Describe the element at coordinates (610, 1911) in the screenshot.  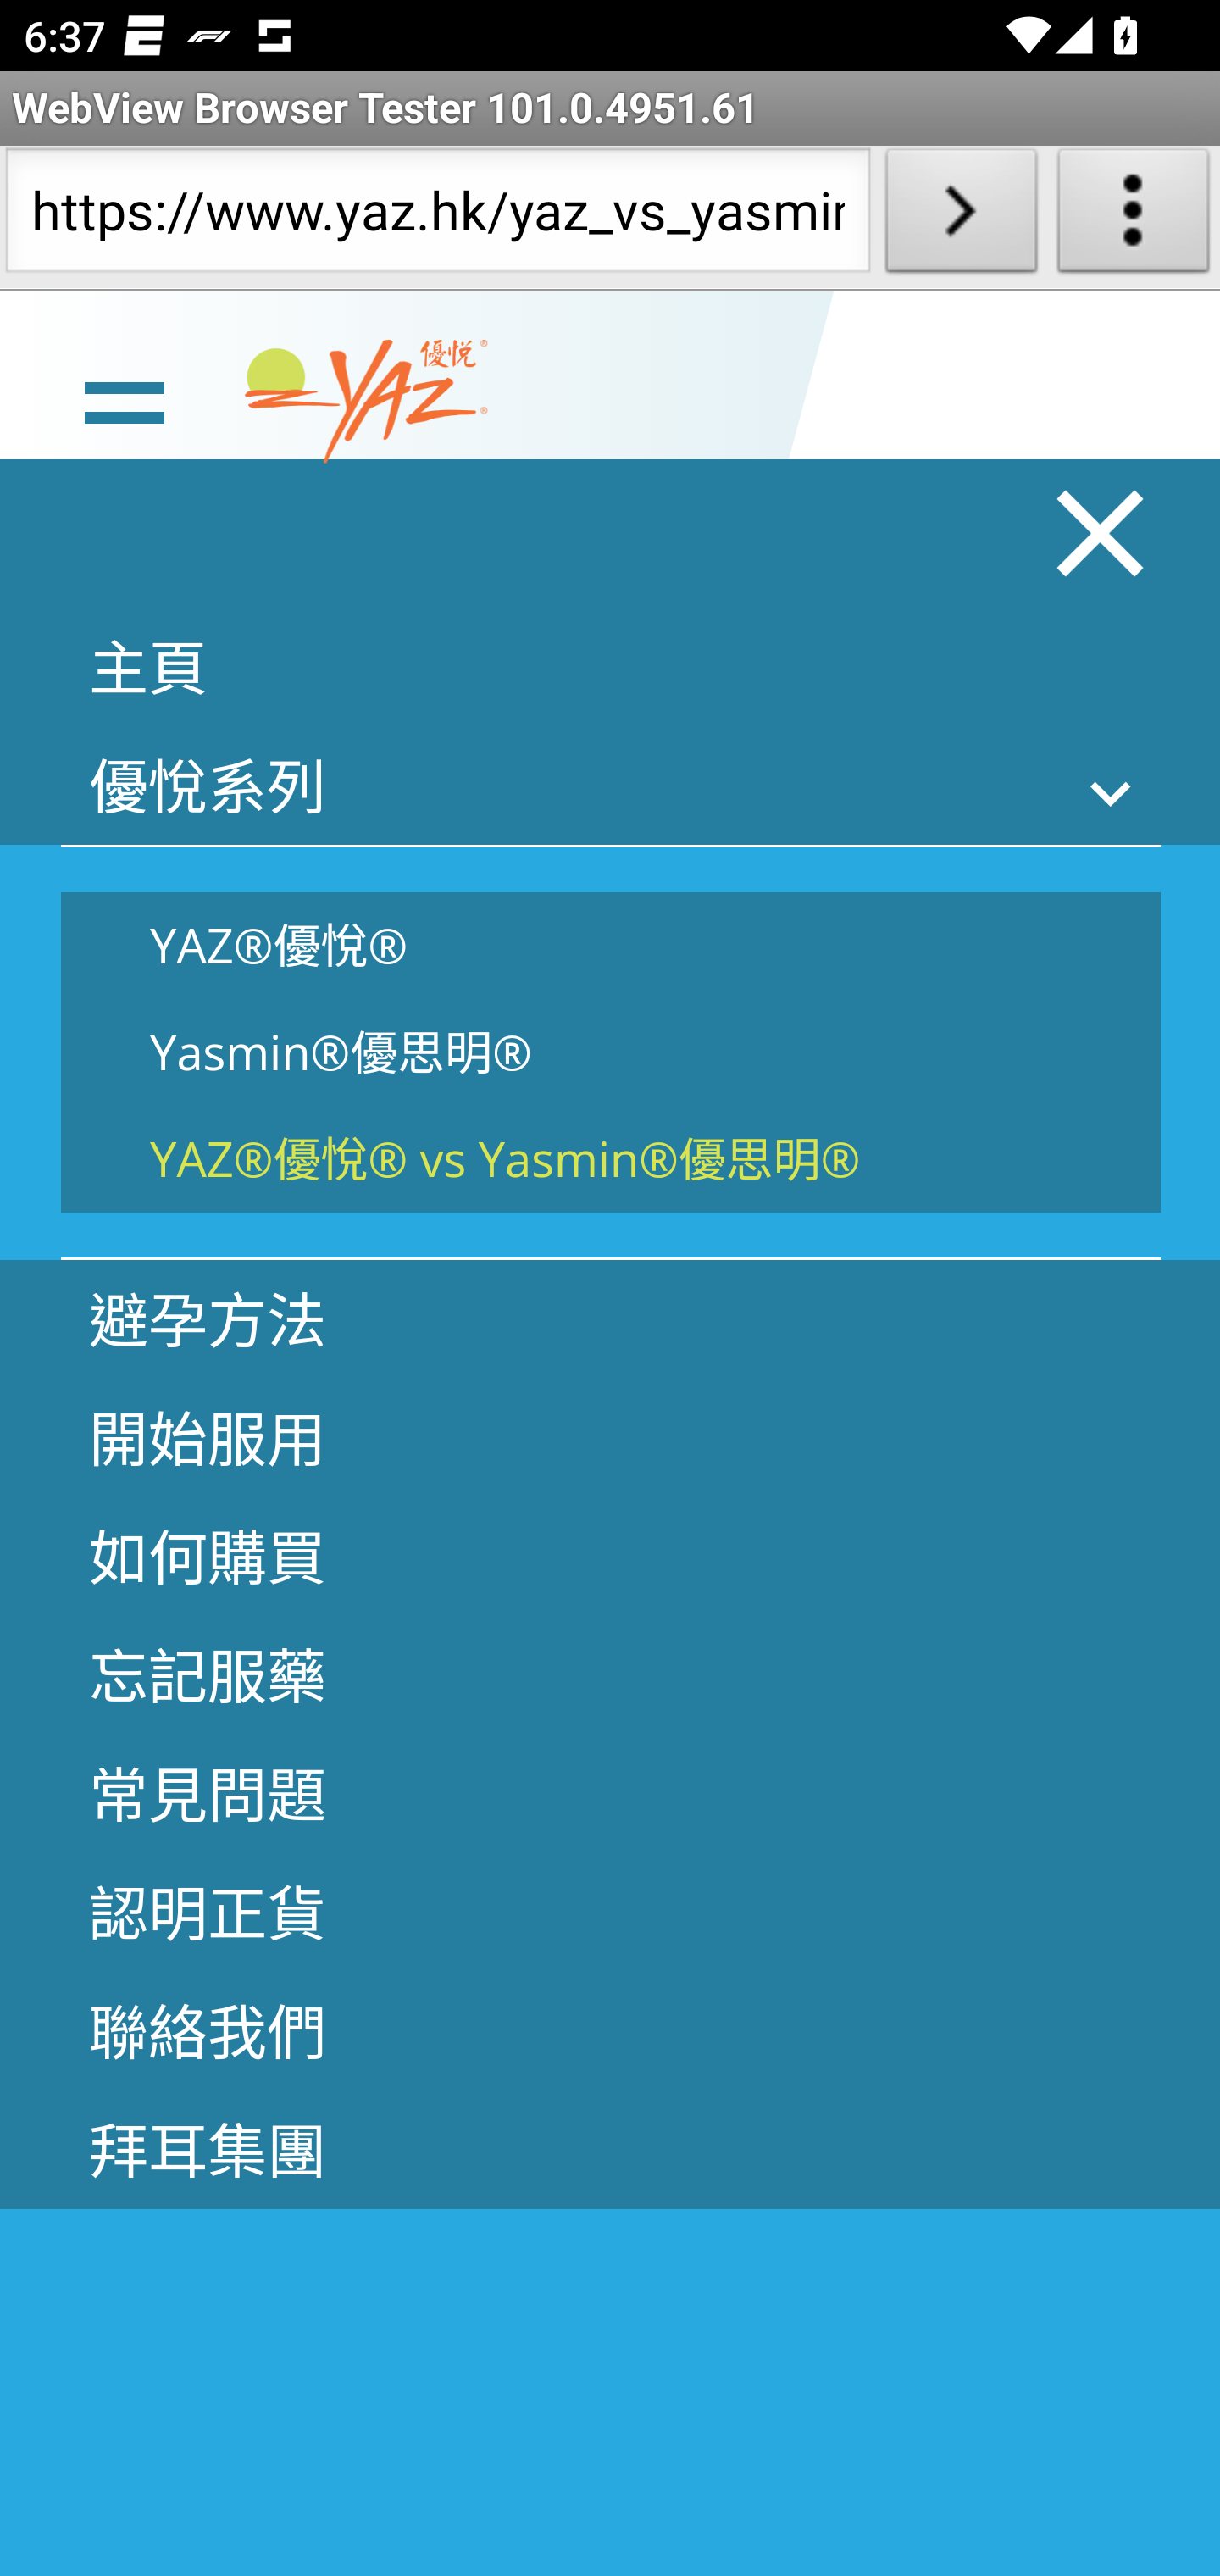
I see `認明正貨` at that location.